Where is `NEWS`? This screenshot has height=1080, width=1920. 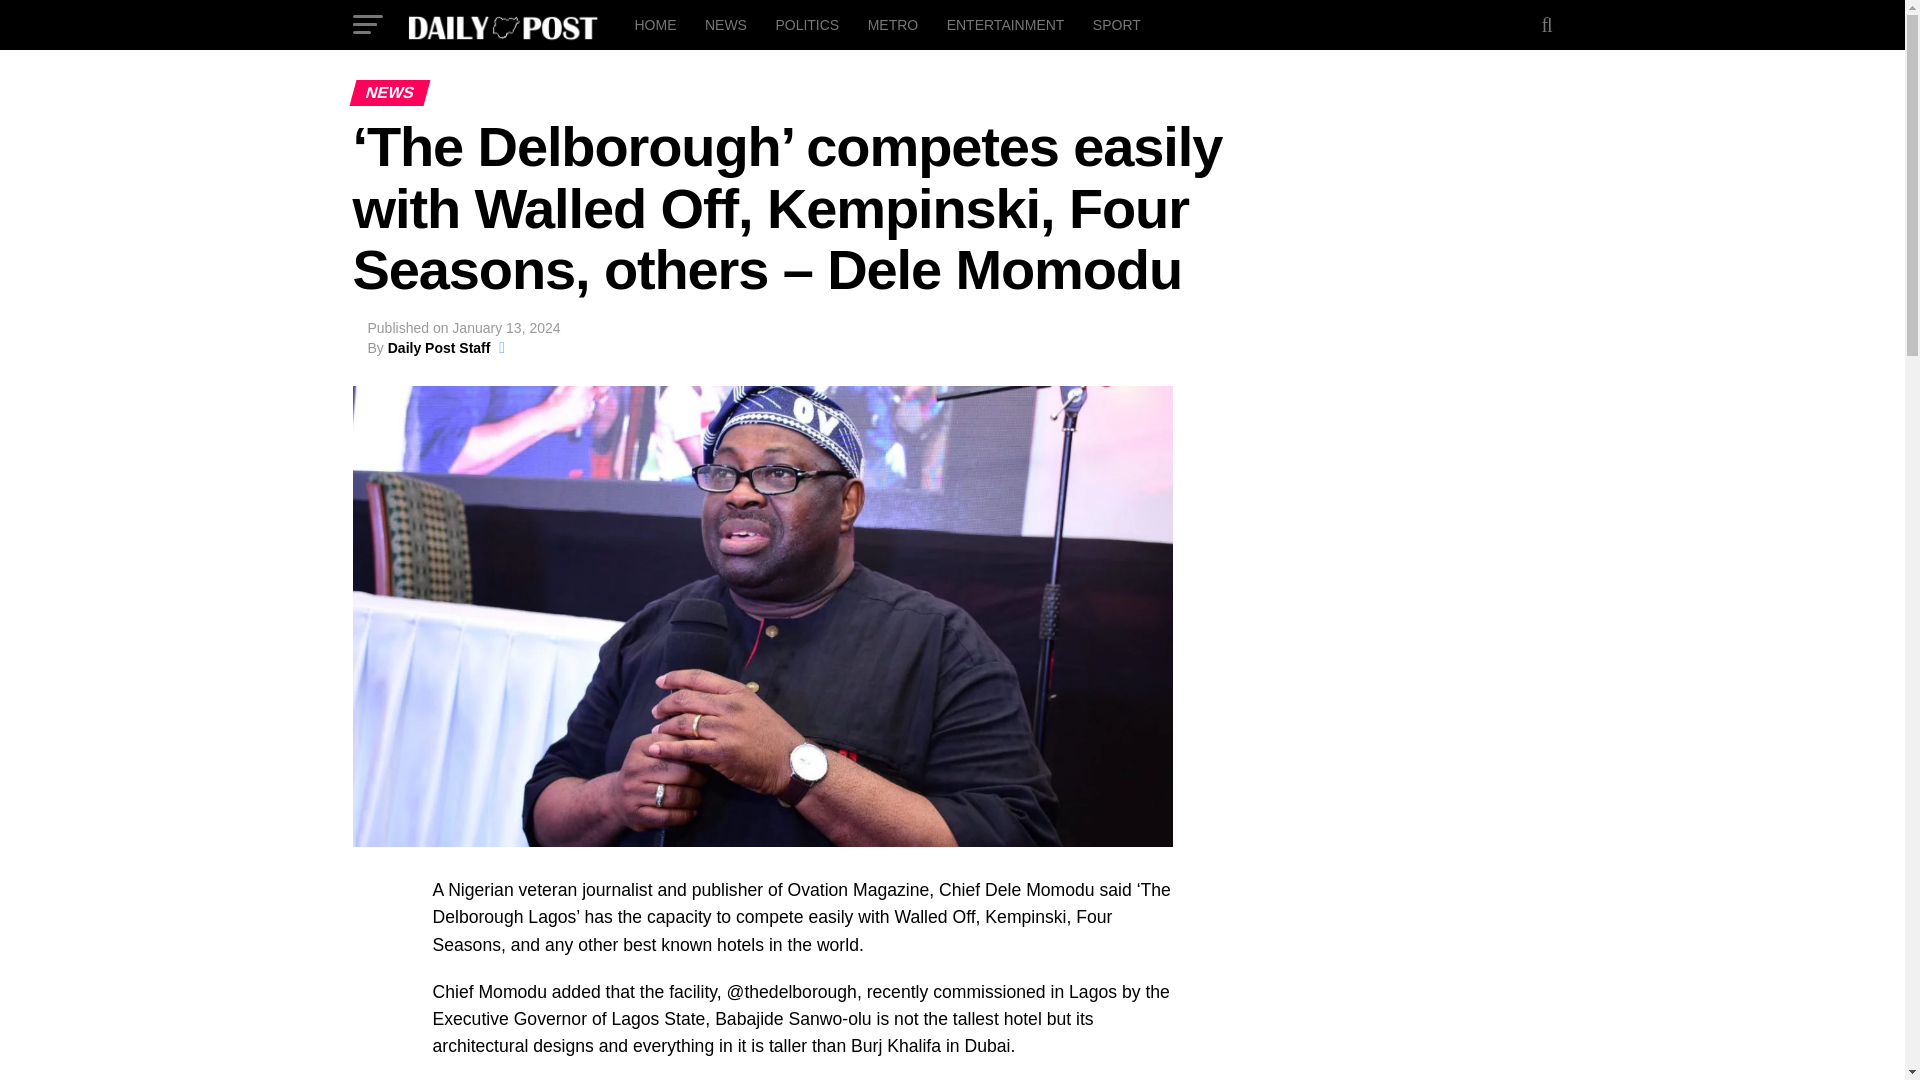 NEWS is located at coordinates (726, 24).